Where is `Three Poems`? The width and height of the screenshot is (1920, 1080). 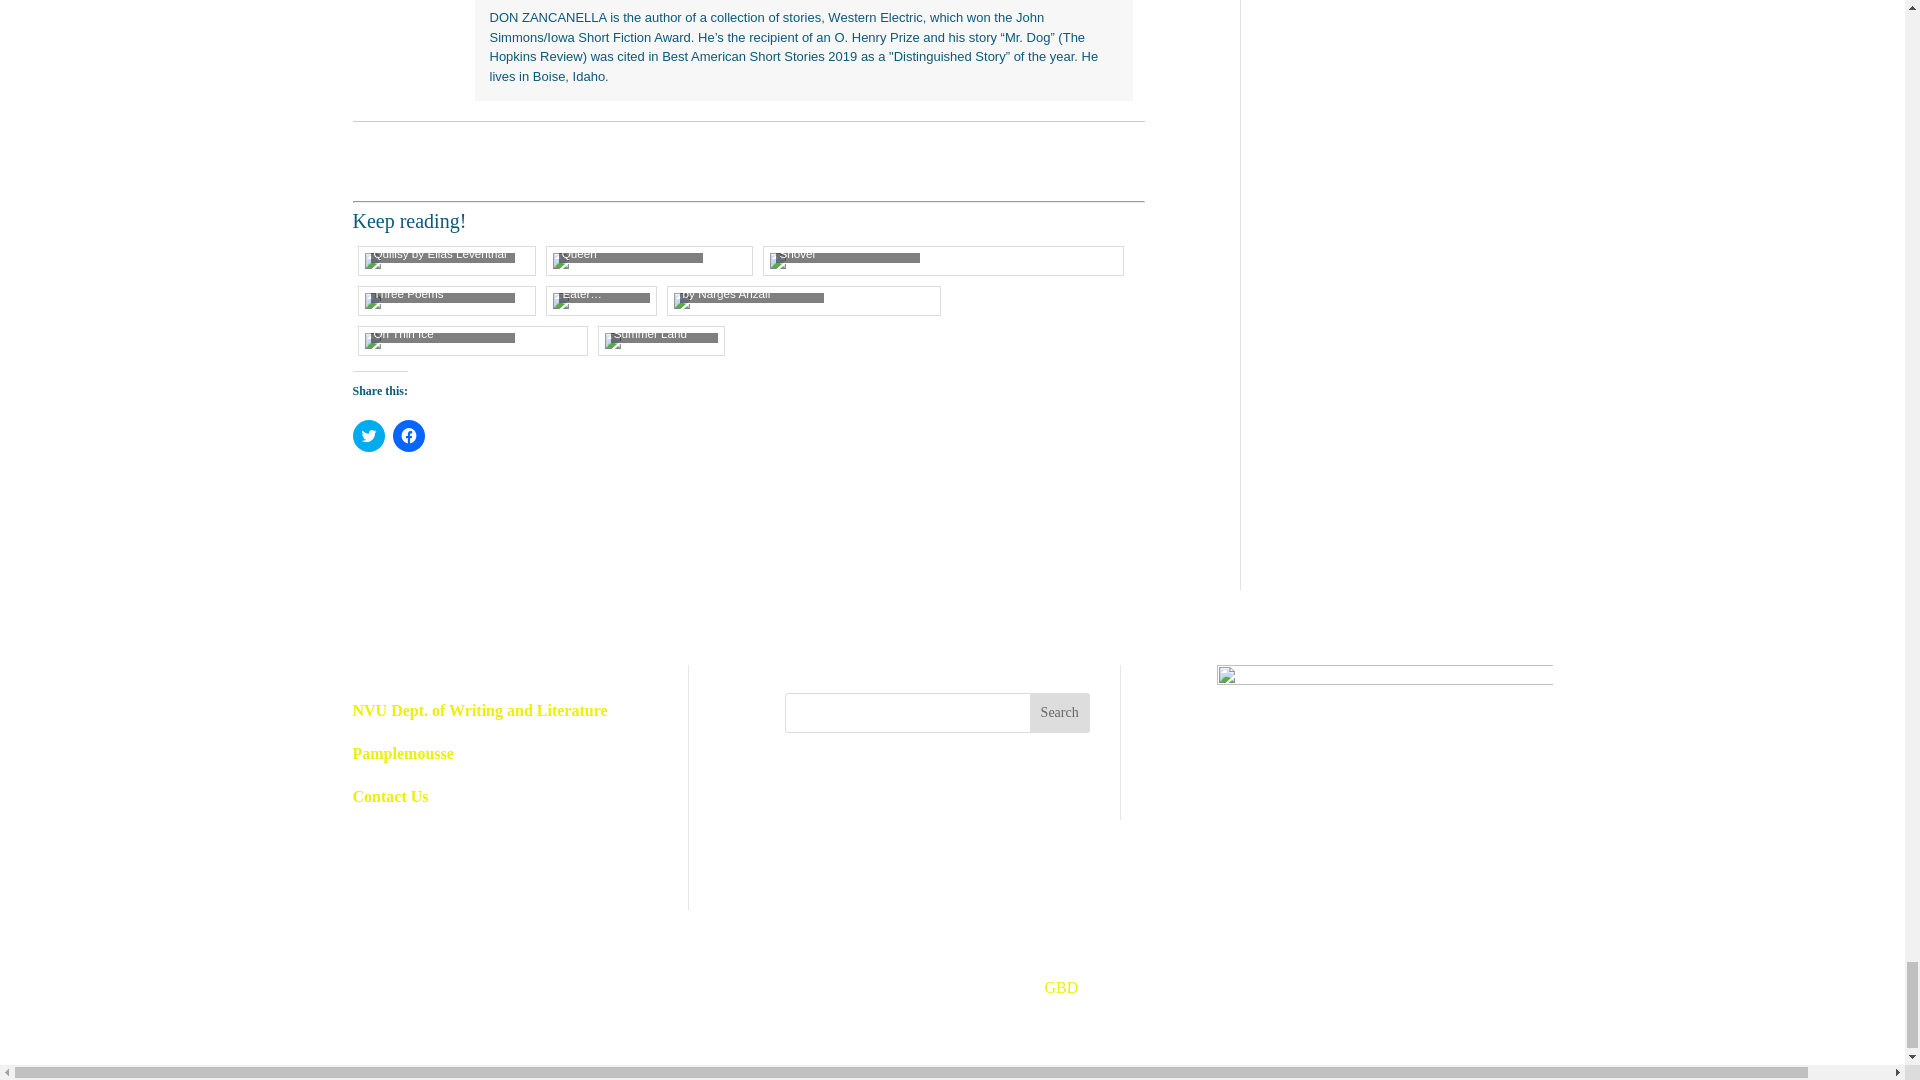 Three Poems is located at coordinates (446, 300).